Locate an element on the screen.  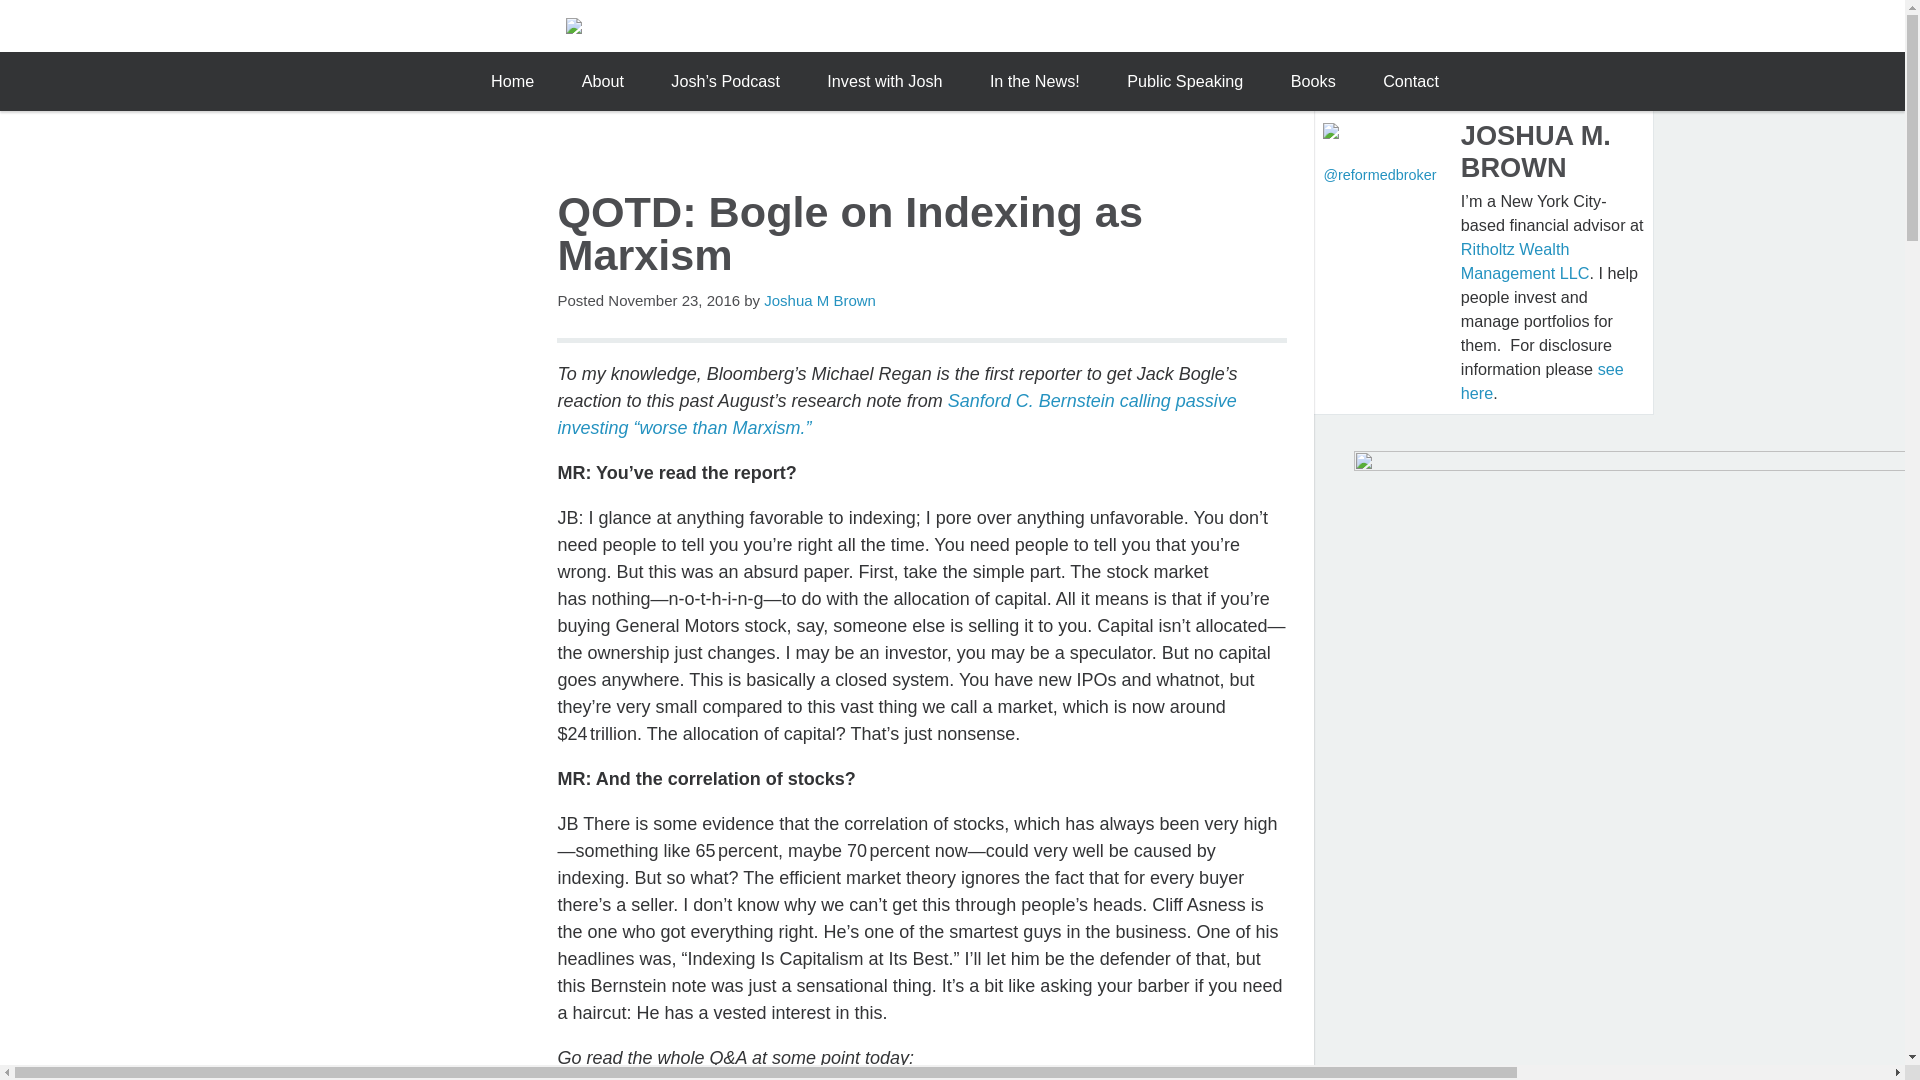
Joshua M Brown is located at coordinates (820, 300).